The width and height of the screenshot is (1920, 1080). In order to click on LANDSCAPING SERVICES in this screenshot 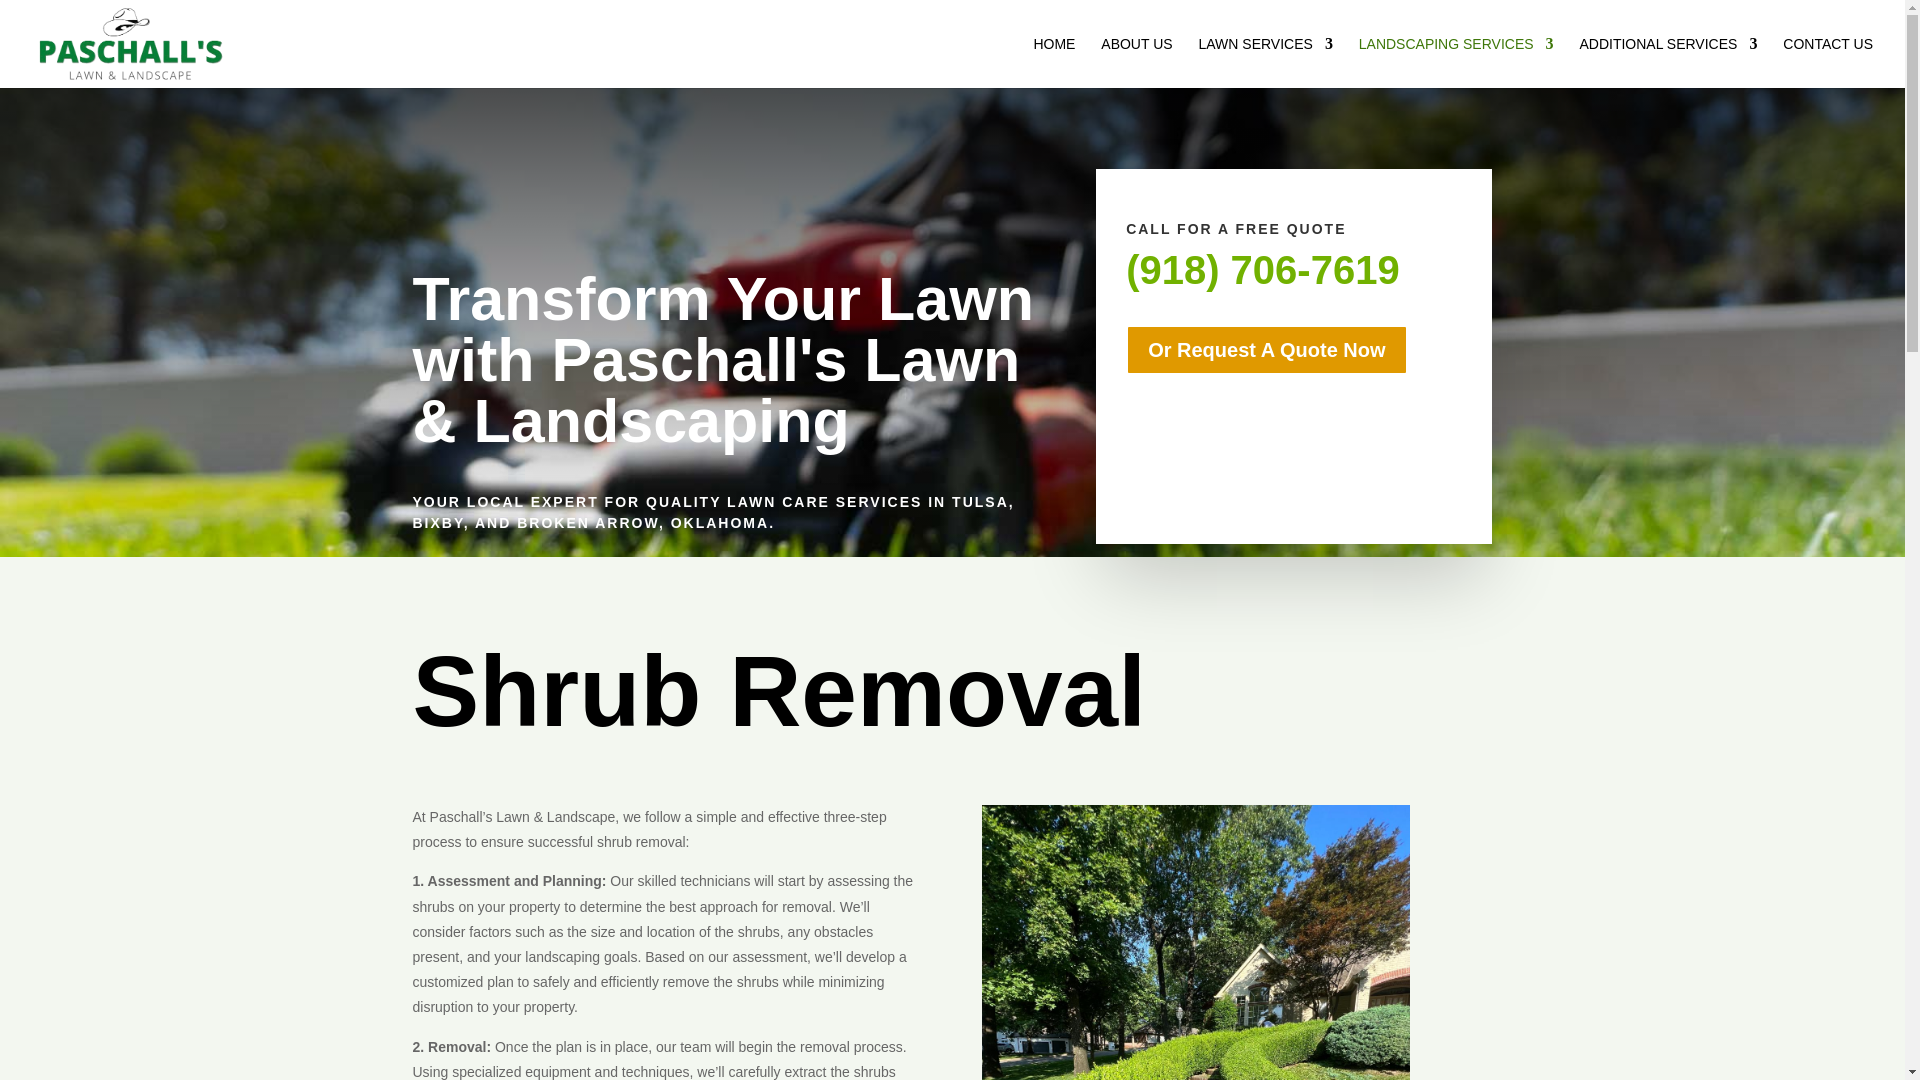, I will do `click(1456, 62)`.